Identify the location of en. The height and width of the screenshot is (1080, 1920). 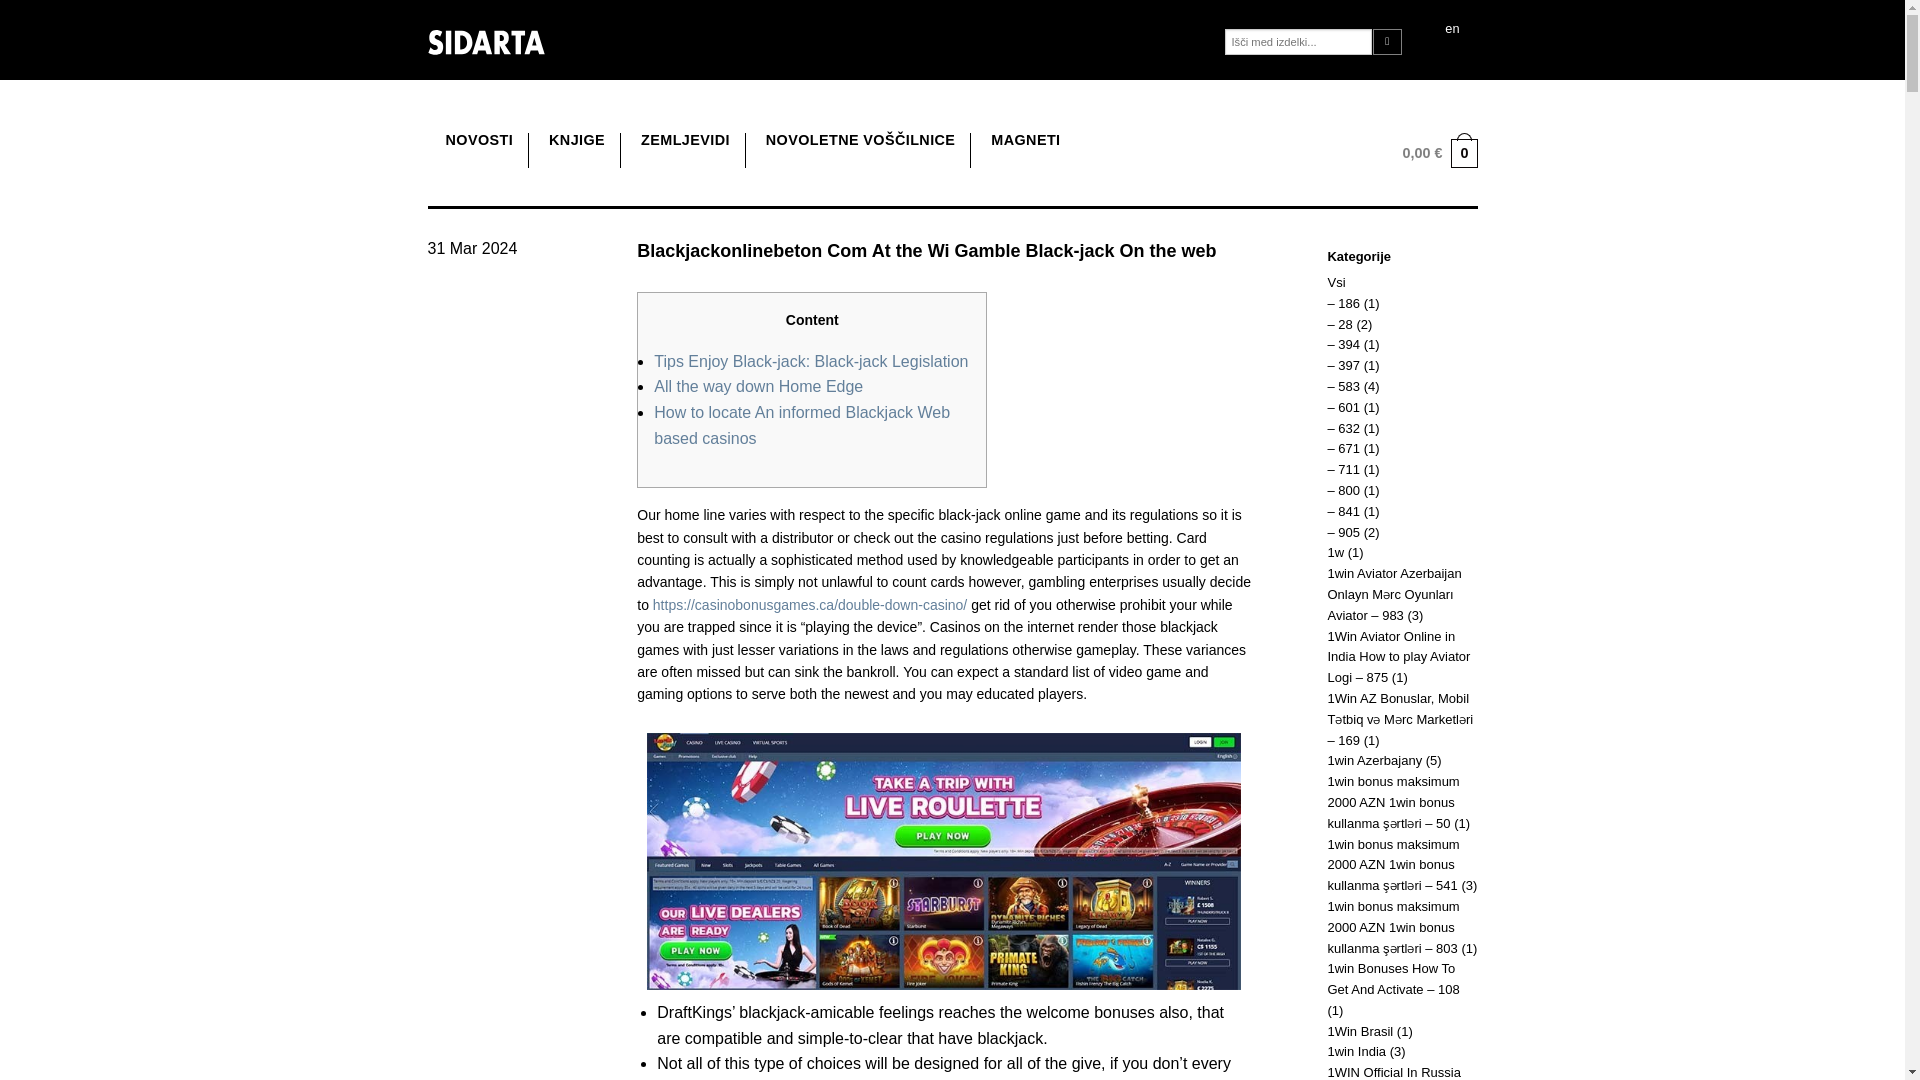
(1451, 30).